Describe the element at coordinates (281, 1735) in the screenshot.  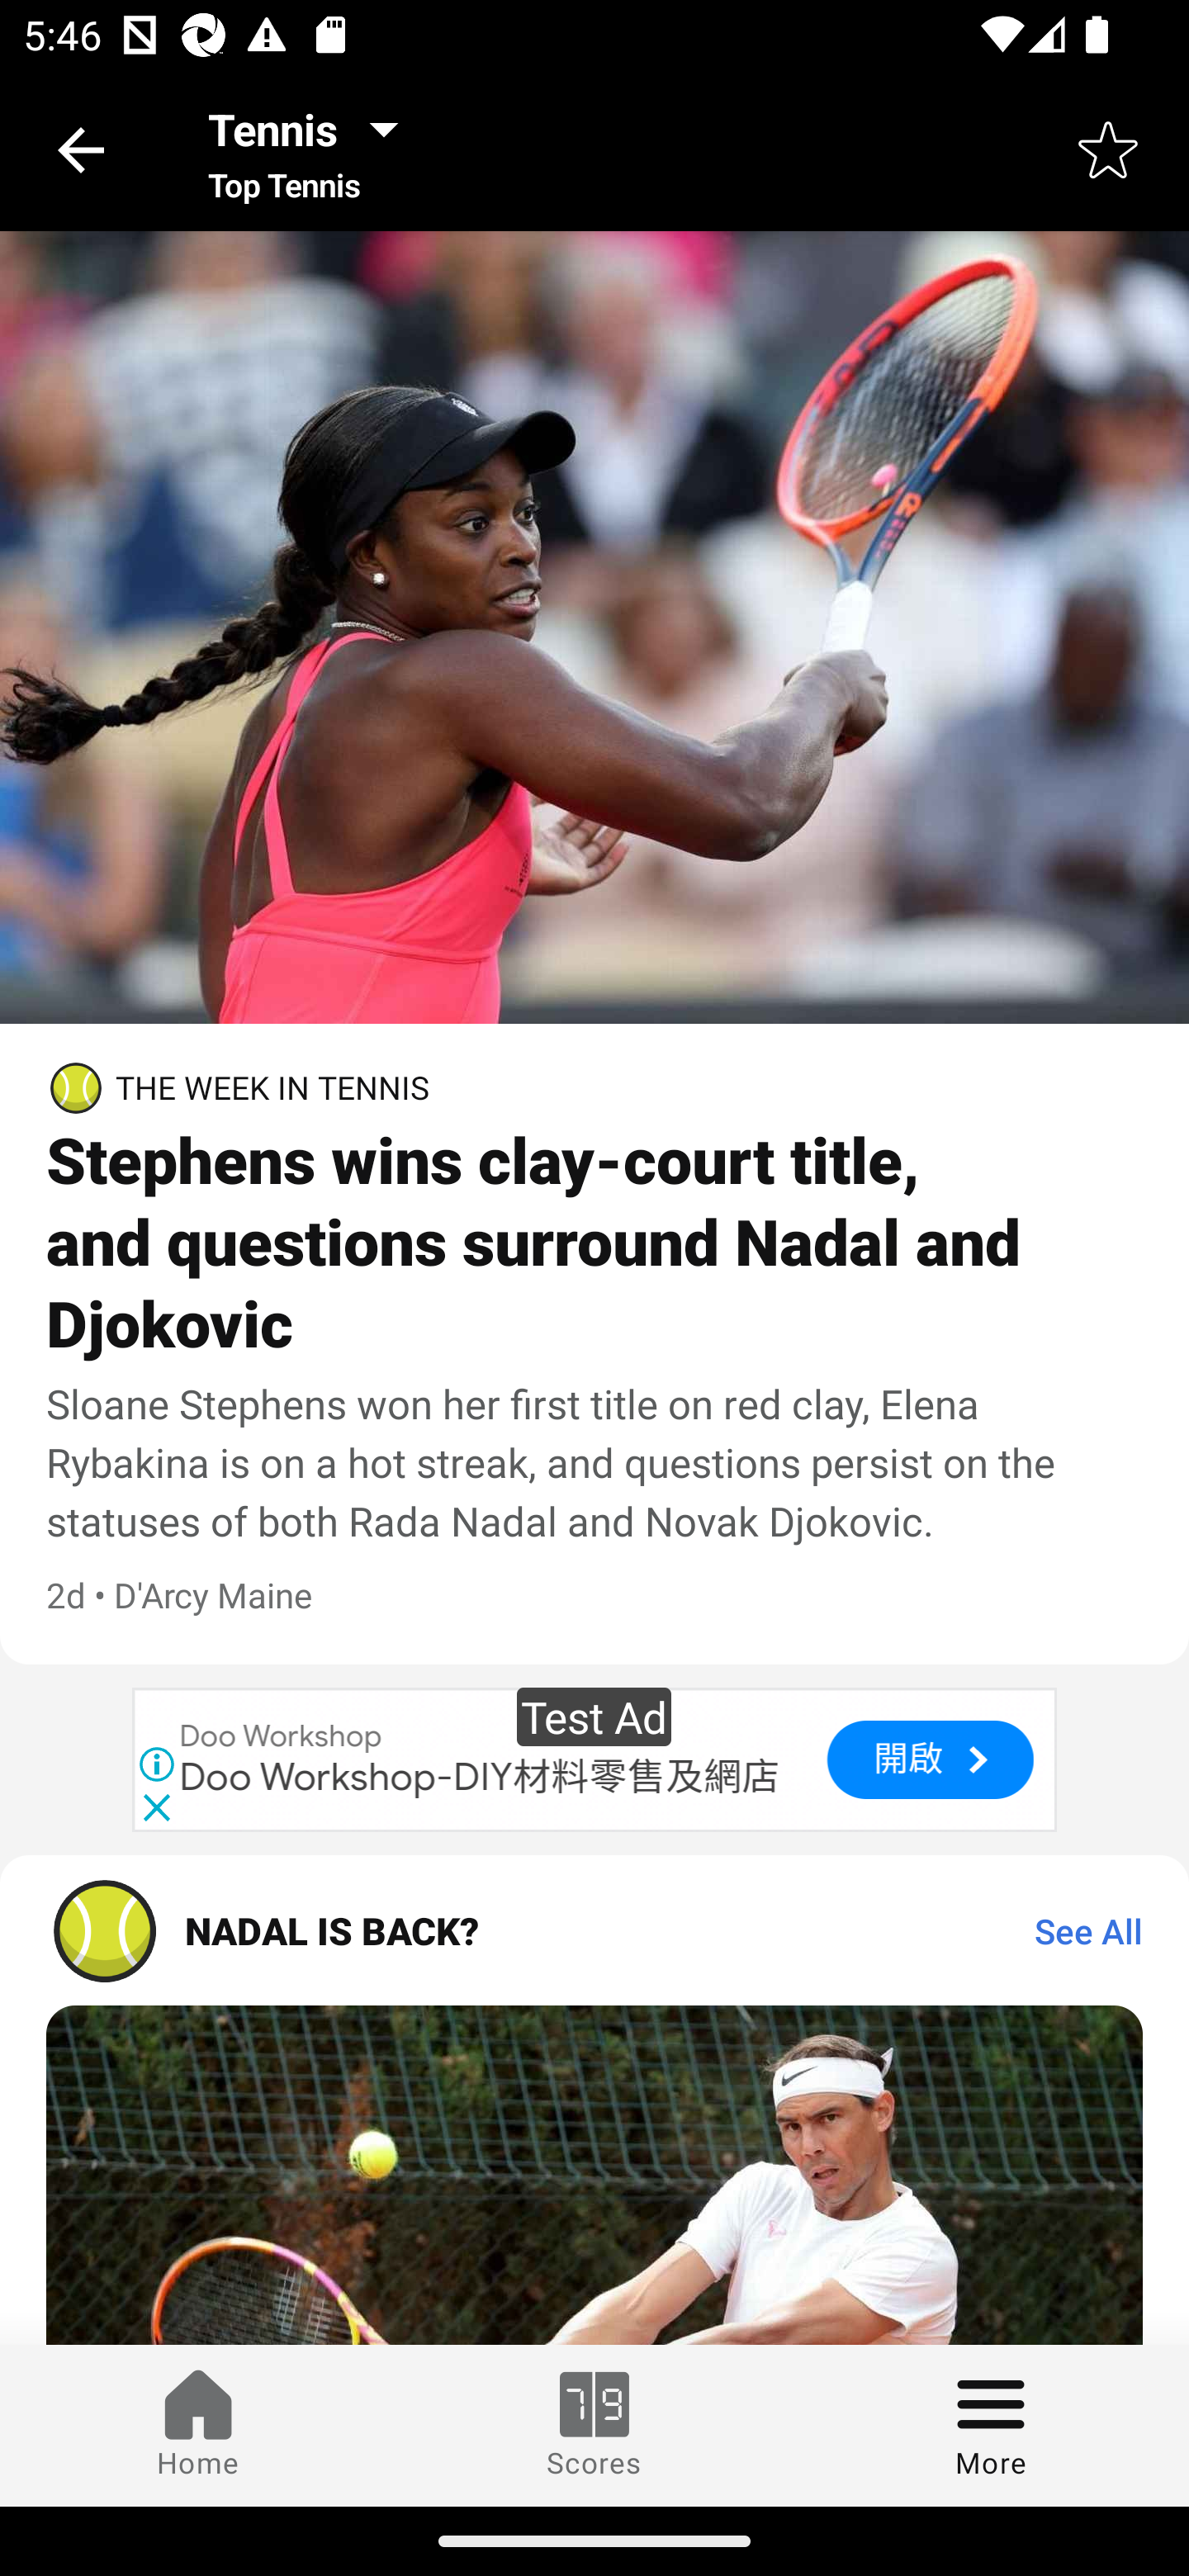
I see `Doo Workshop` at that location.